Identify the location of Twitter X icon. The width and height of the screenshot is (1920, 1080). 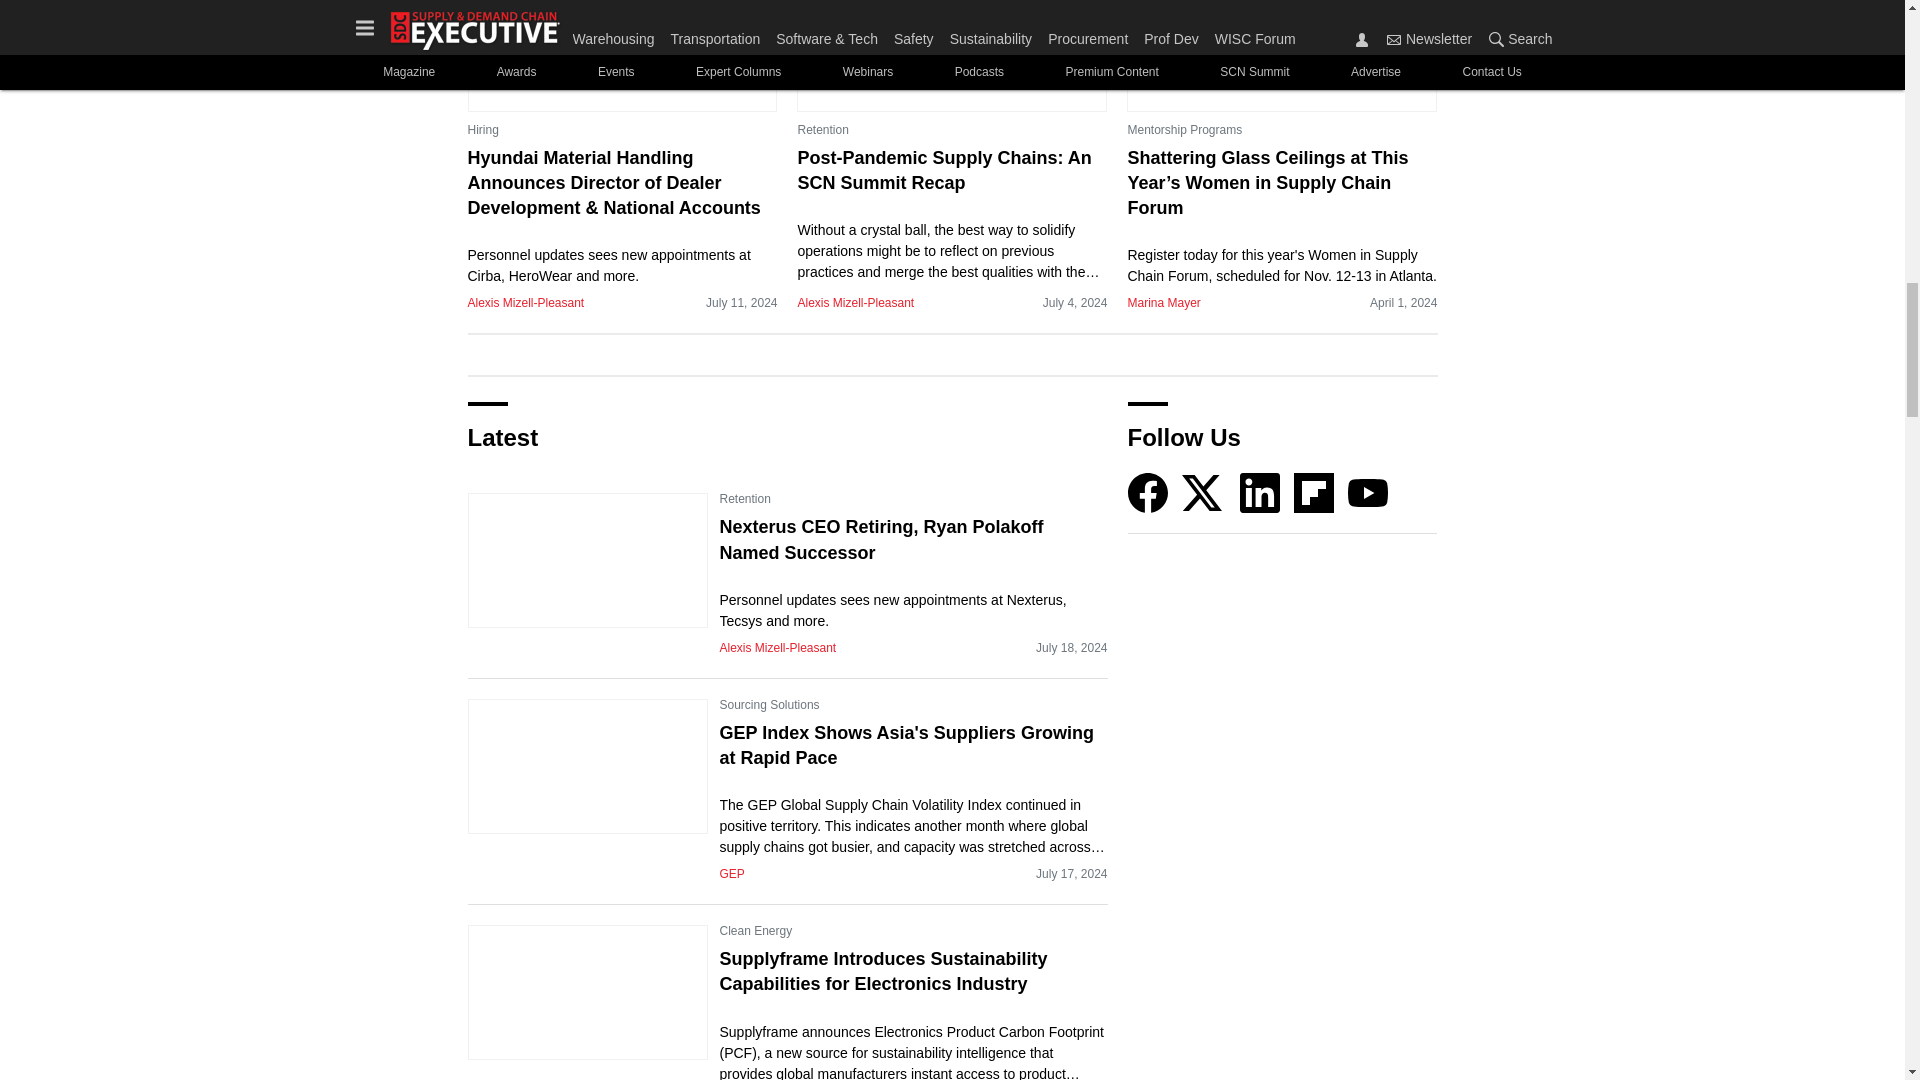
(1202, 493).